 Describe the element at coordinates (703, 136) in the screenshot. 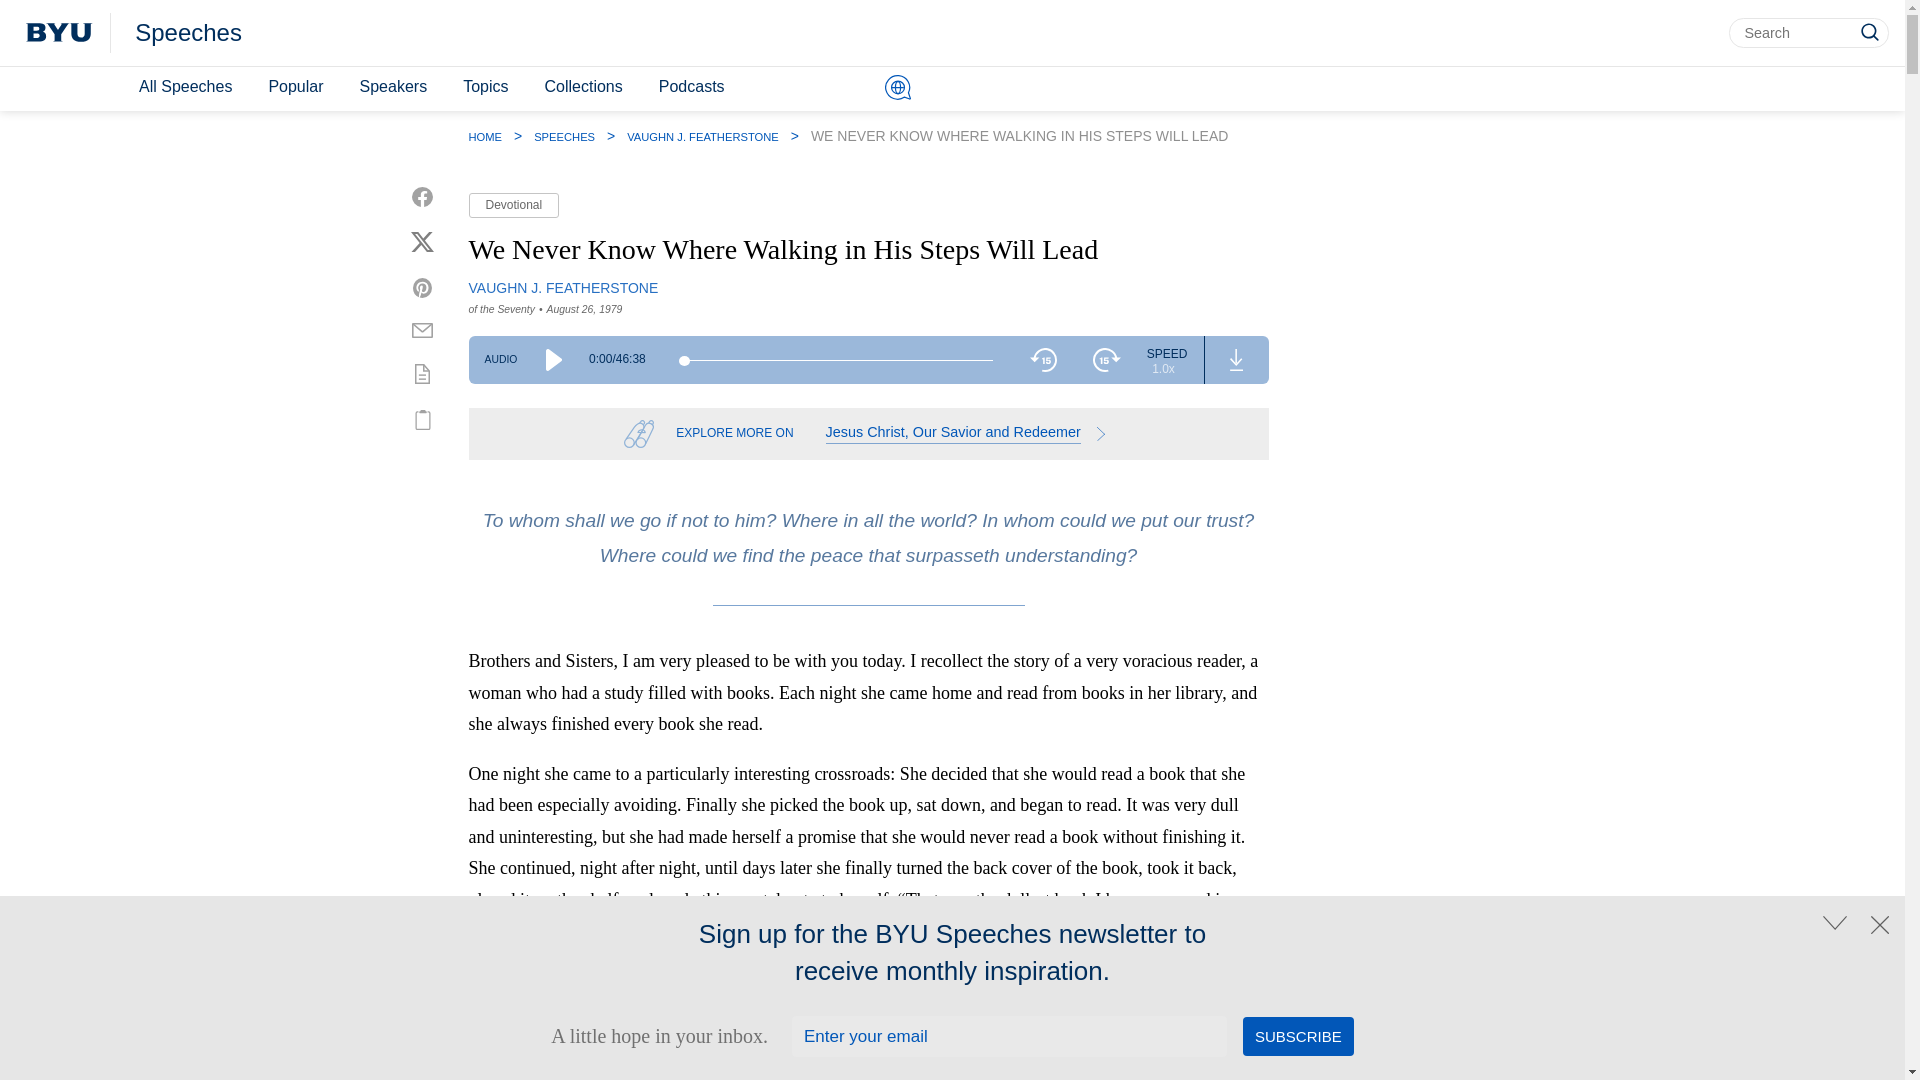

I see `VAUGHN J. FEATHERSTONE` at that location.